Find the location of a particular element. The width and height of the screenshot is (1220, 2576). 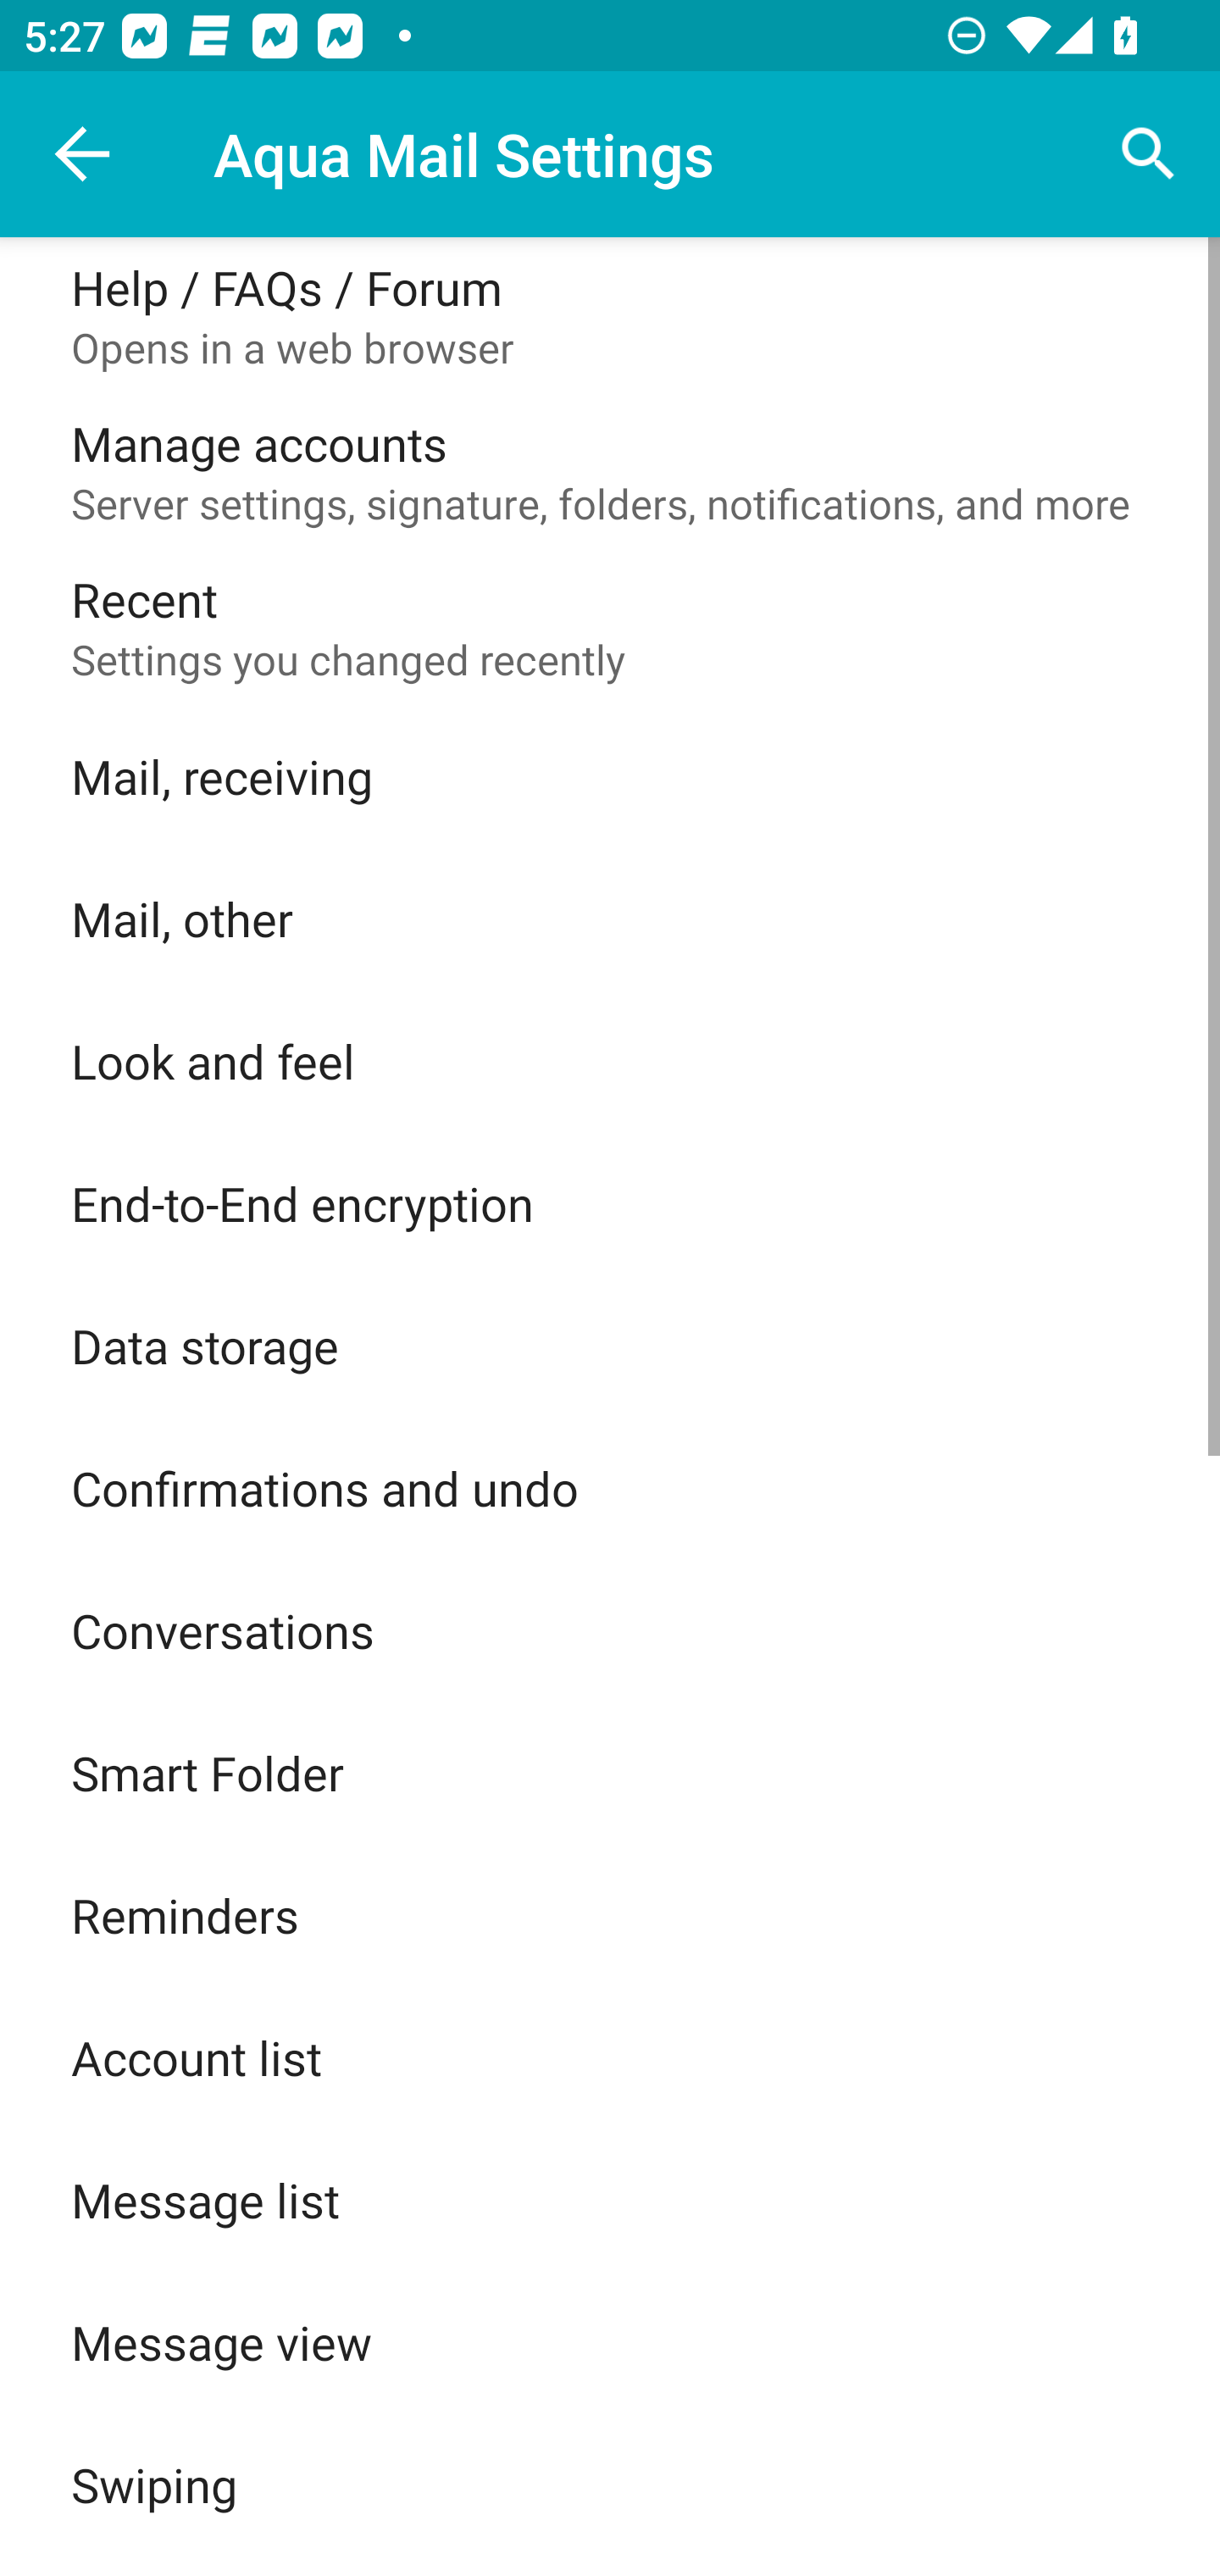

Reminders is located at coordinates (610, 1915).